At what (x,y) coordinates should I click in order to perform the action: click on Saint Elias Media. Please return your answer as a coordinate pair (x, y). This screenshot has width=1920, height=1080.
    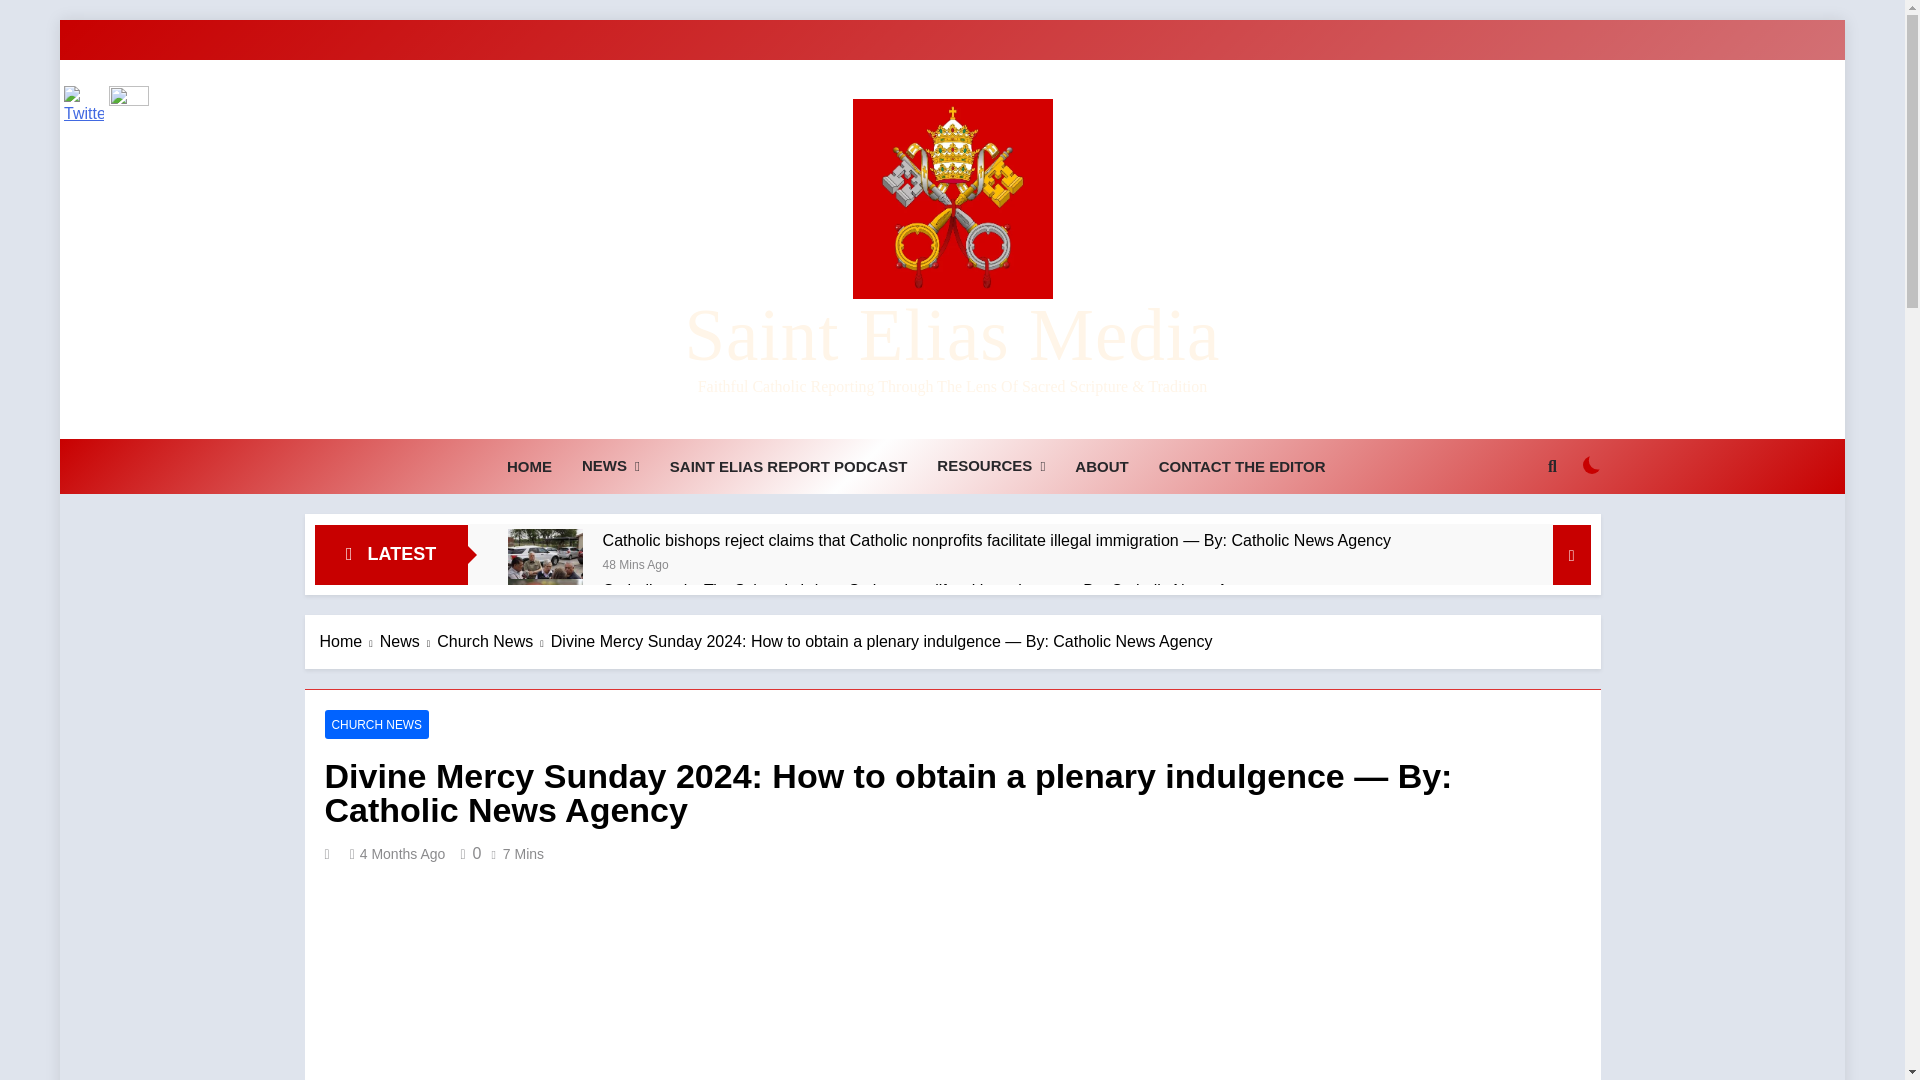
    Looking at the image, I should click on (951, 334).